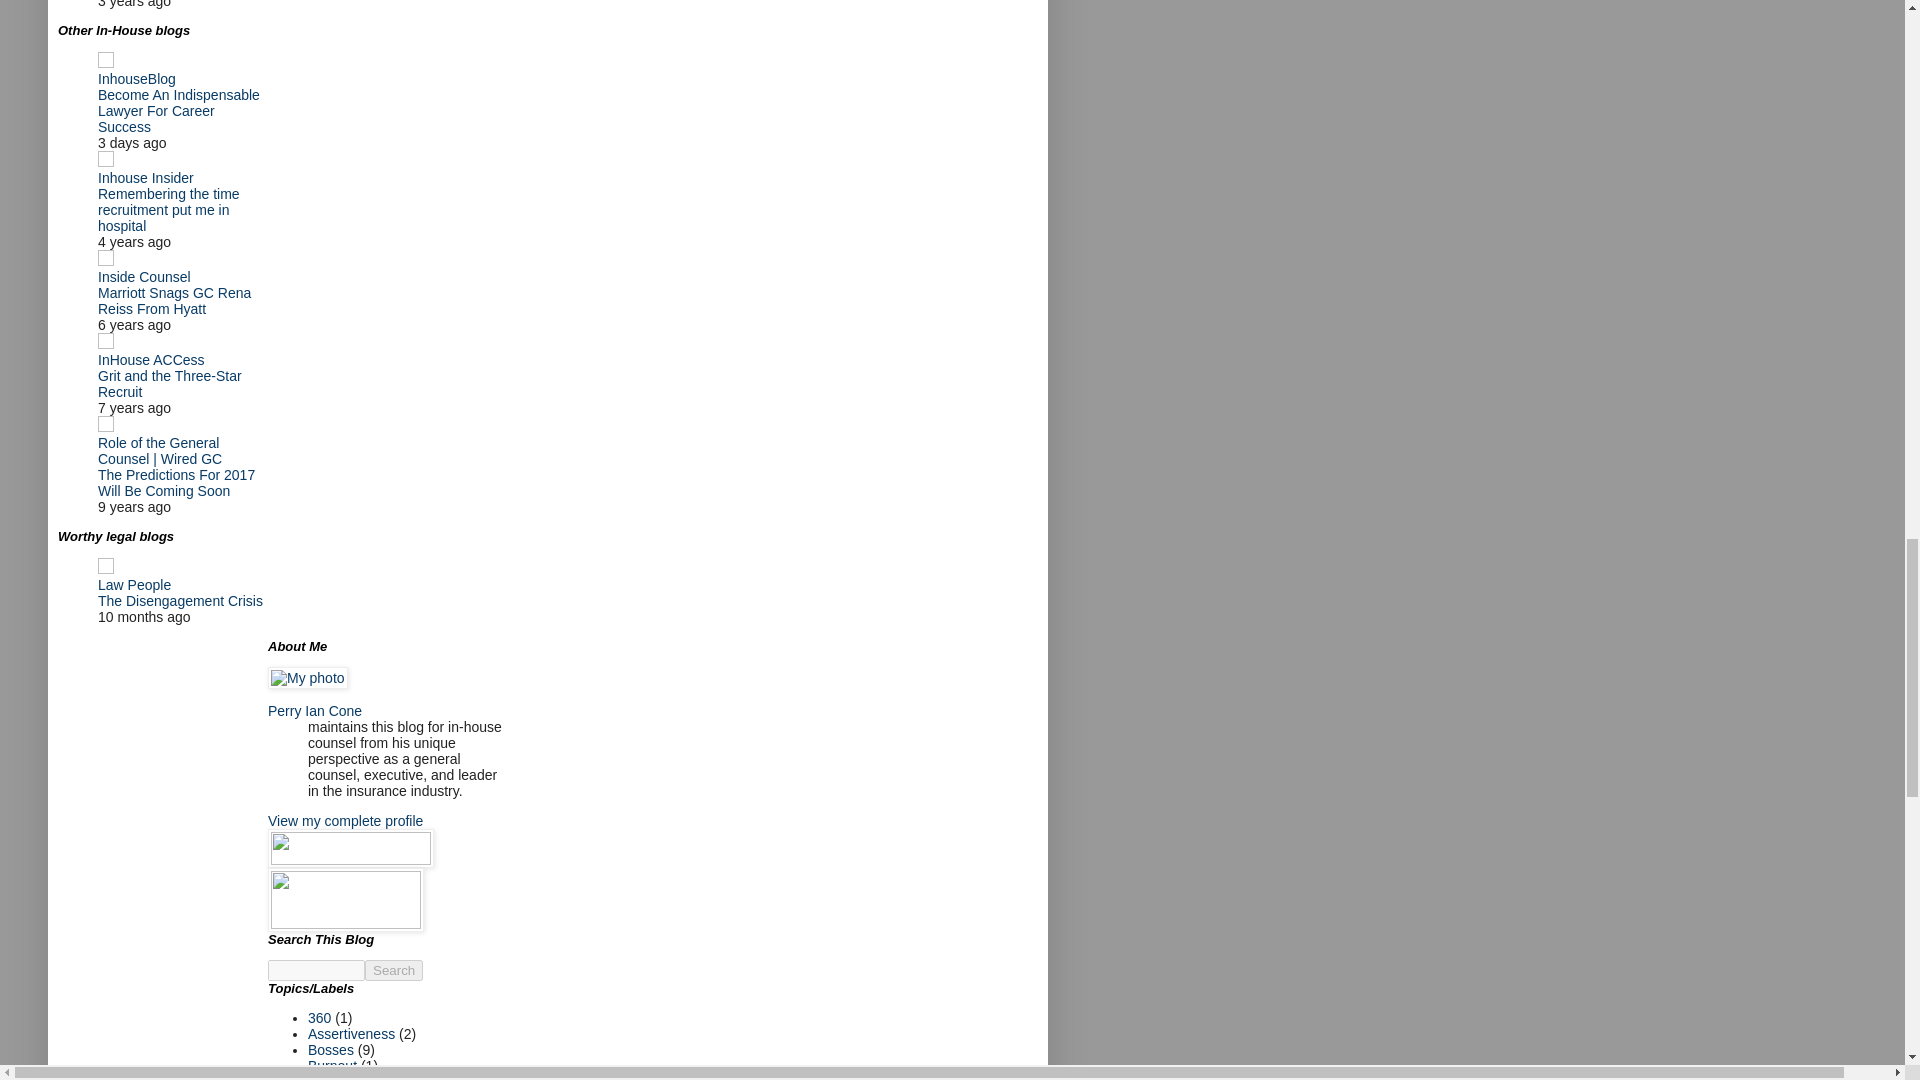 This screenshot has width=1920, height=1080. I want to click on search, so click(393, 970).